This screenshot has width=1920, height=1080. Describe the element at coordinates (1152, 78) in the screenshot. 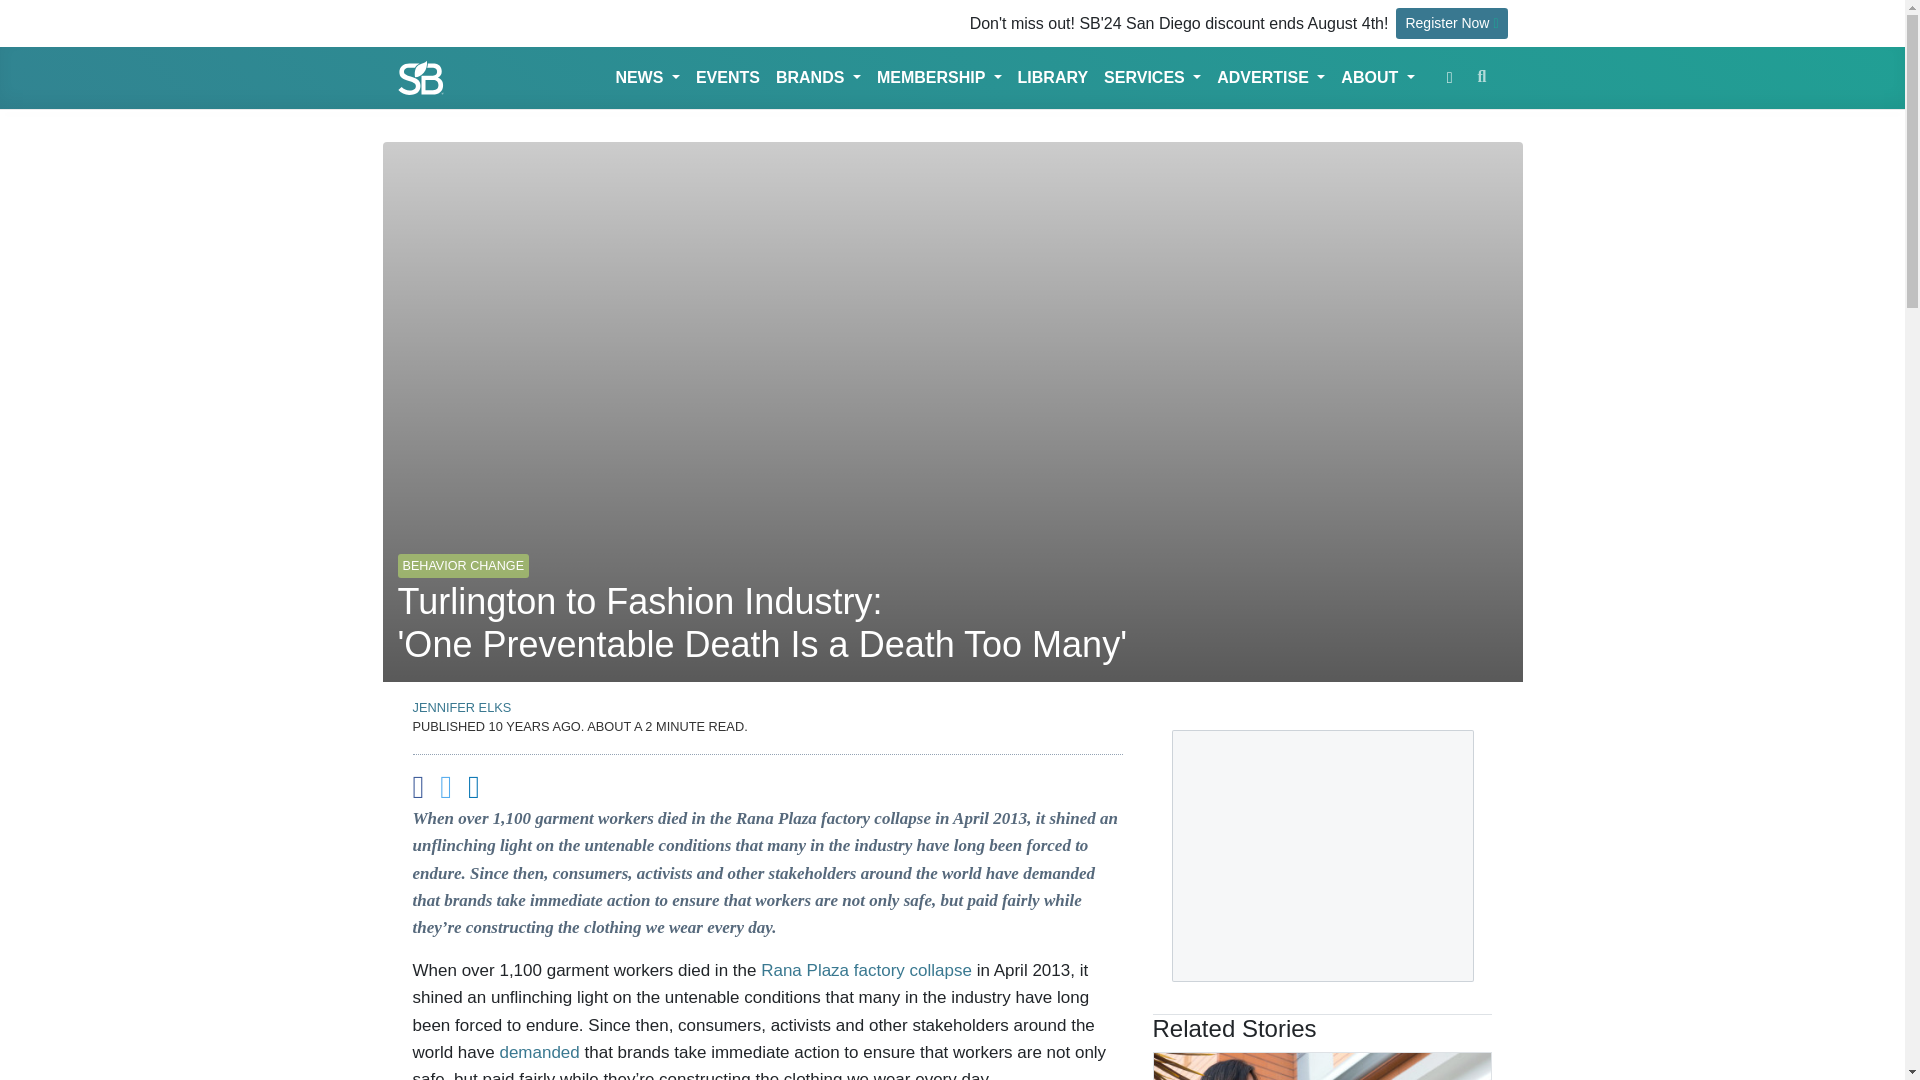

I see `SERVICES` at that location.